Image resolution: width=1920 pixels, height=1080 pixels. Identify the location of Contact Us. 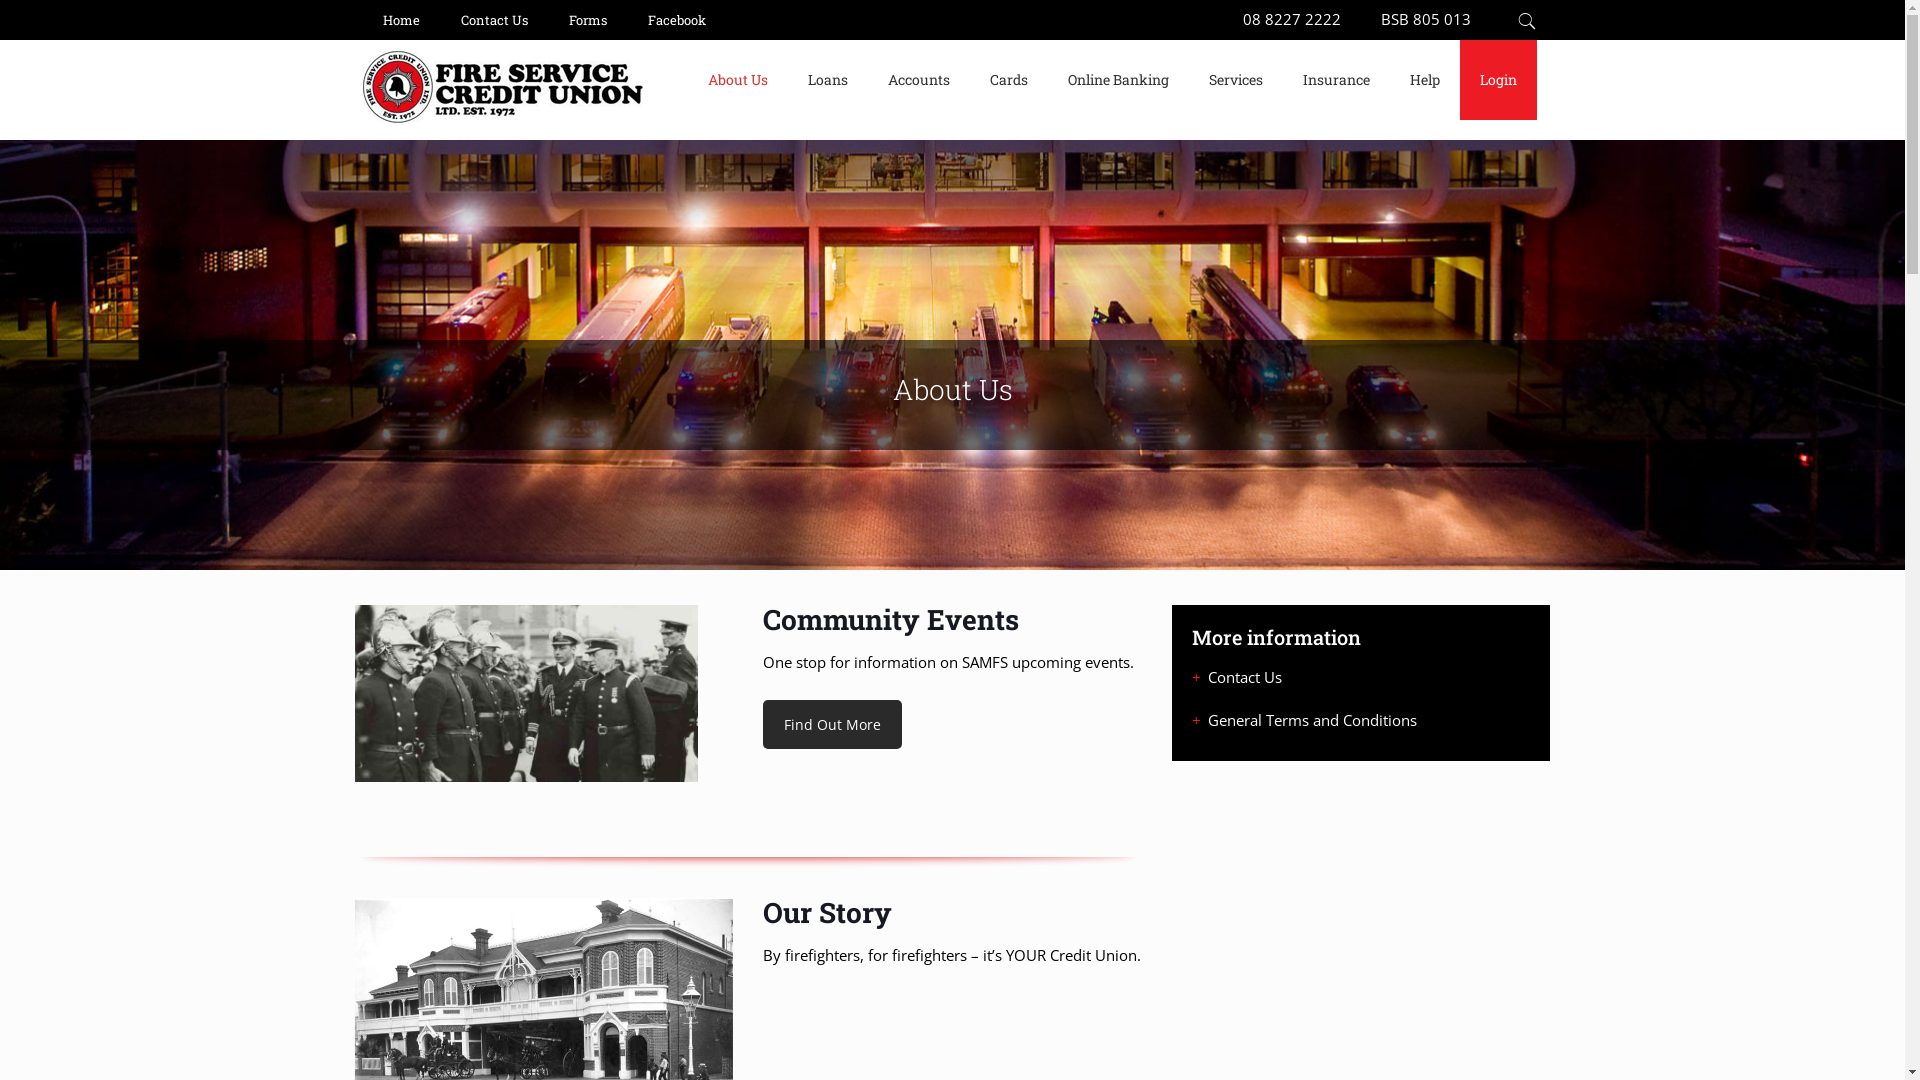
(1245, 677).